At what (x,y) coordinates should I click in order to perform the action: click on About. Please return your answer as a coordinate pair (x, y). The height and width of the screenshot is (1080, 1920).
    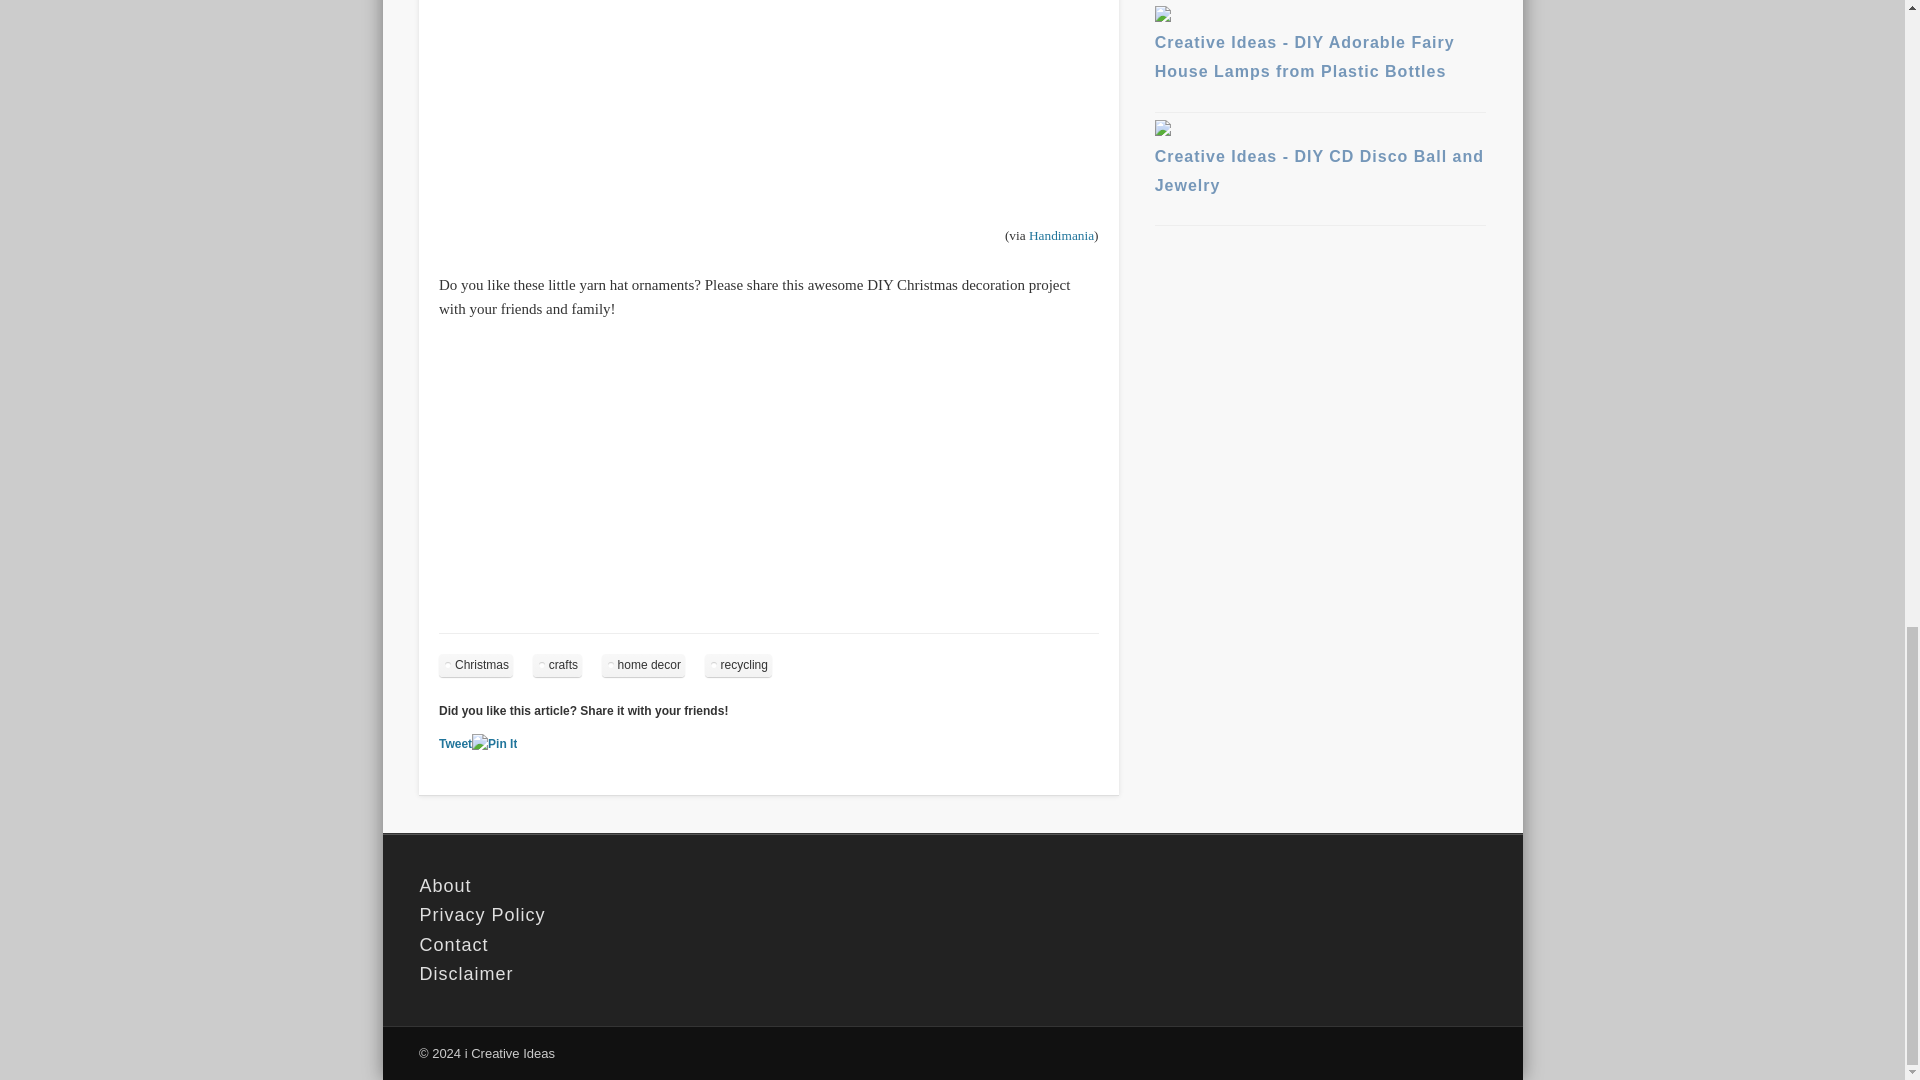
    Looking at the image, I should click on (674, 886).